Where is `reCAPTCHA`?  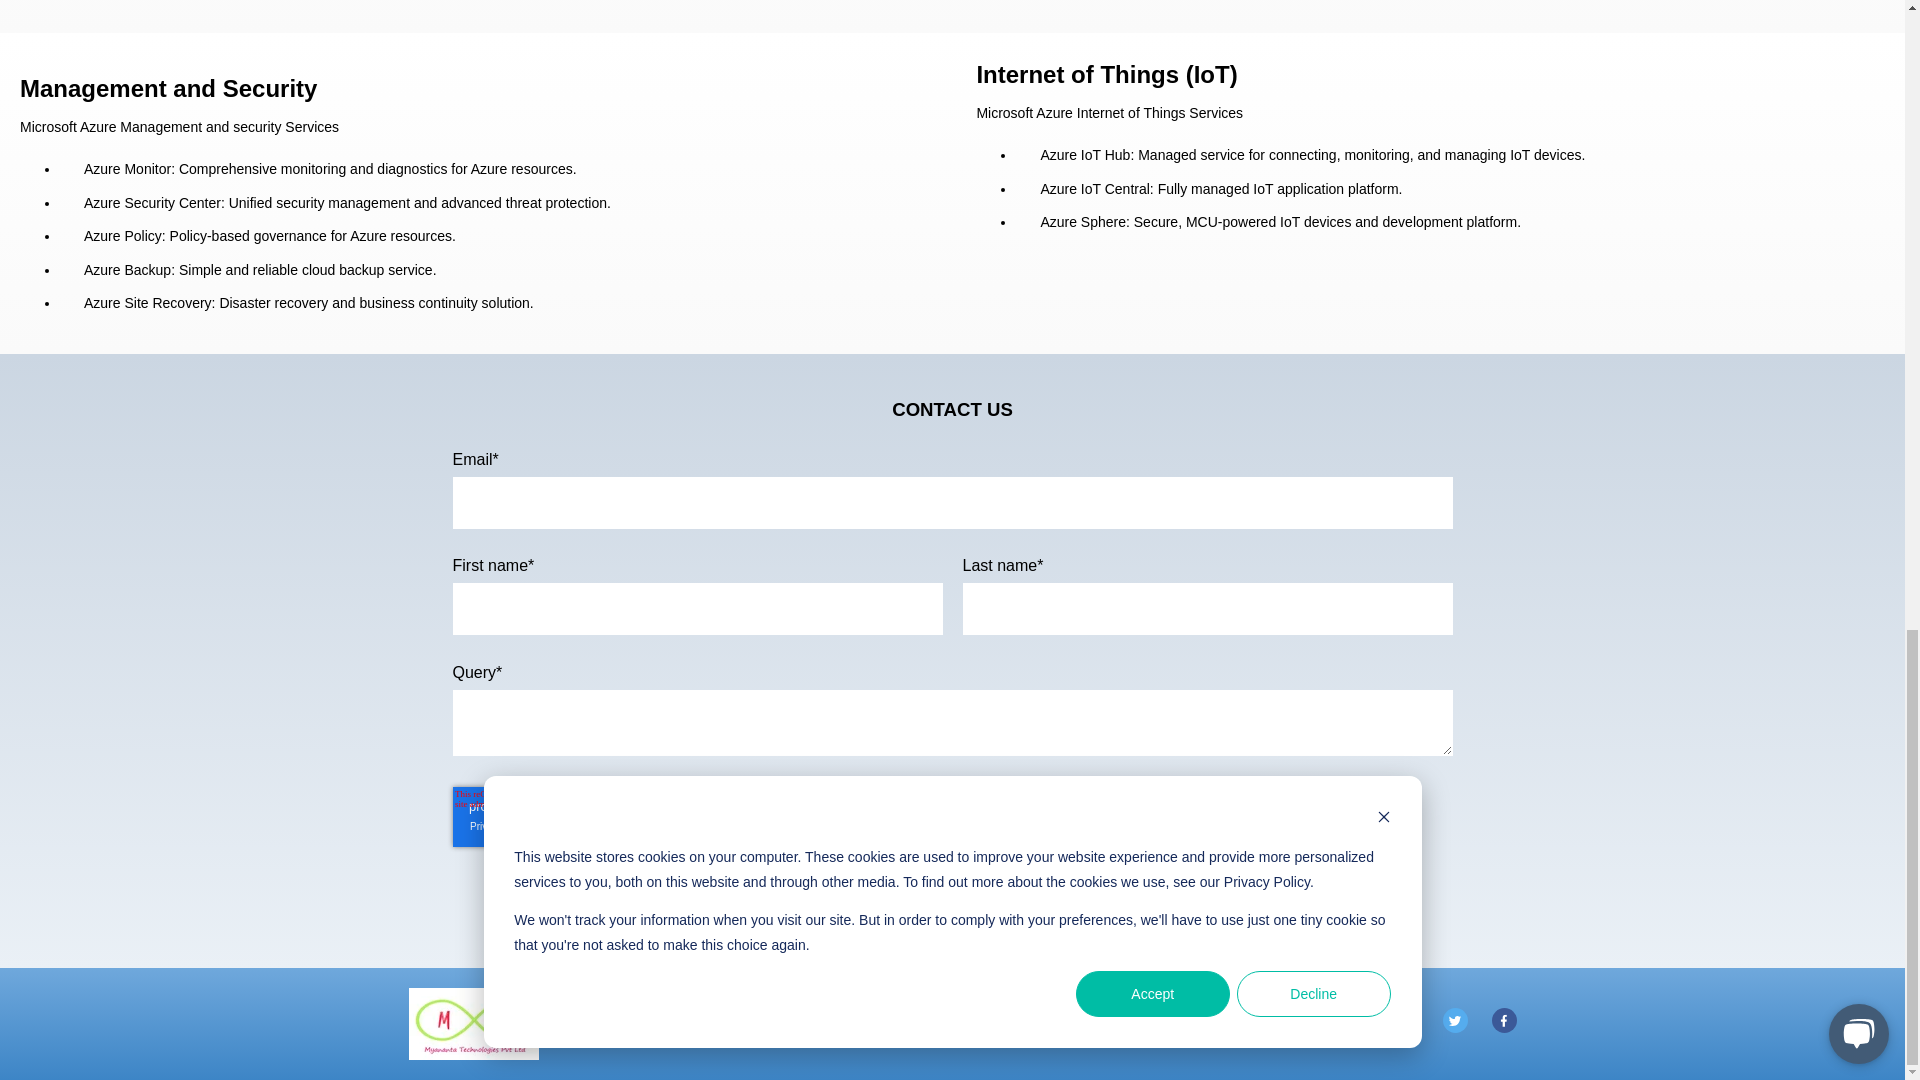
reCAPTCHA is located at coordinates (580, 816).